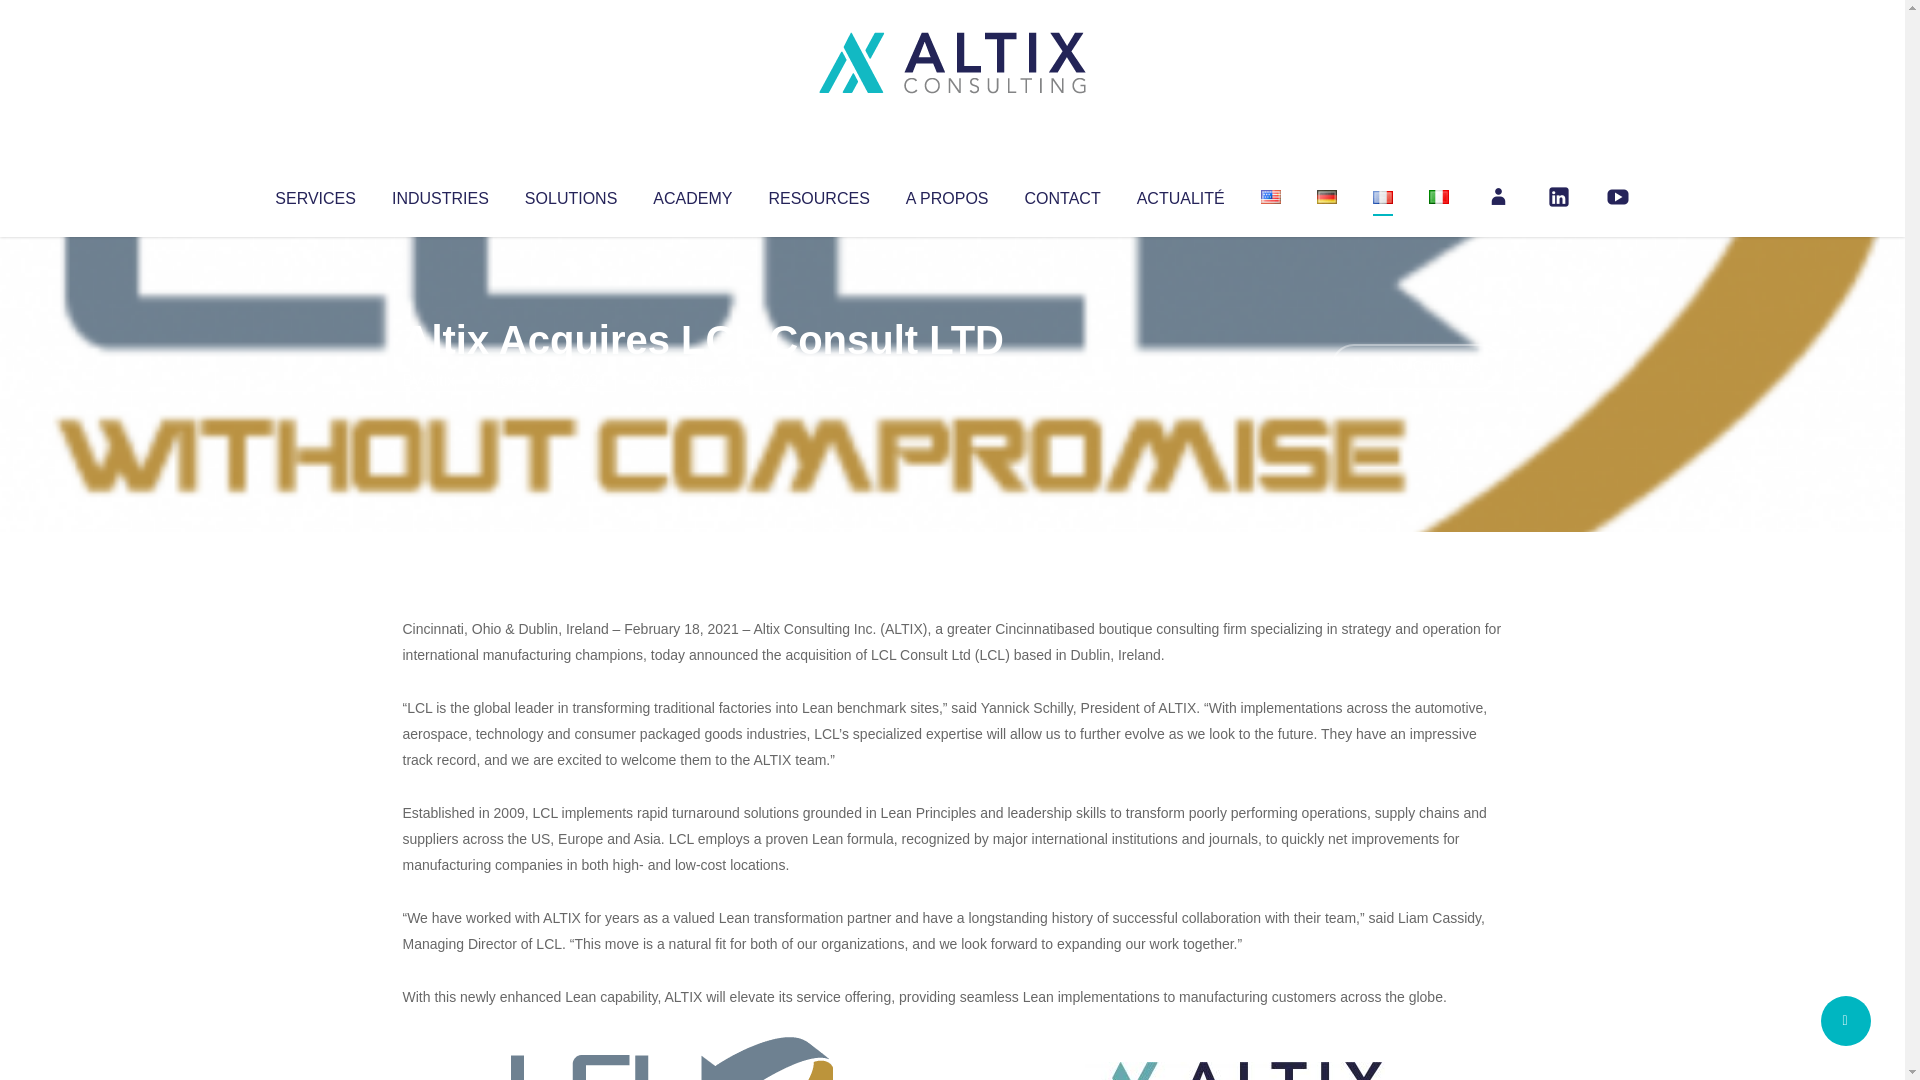 Image resolution: width=1920 pixels, height=1080 pixels. I want to click on No Comments, so click(1416, 366).